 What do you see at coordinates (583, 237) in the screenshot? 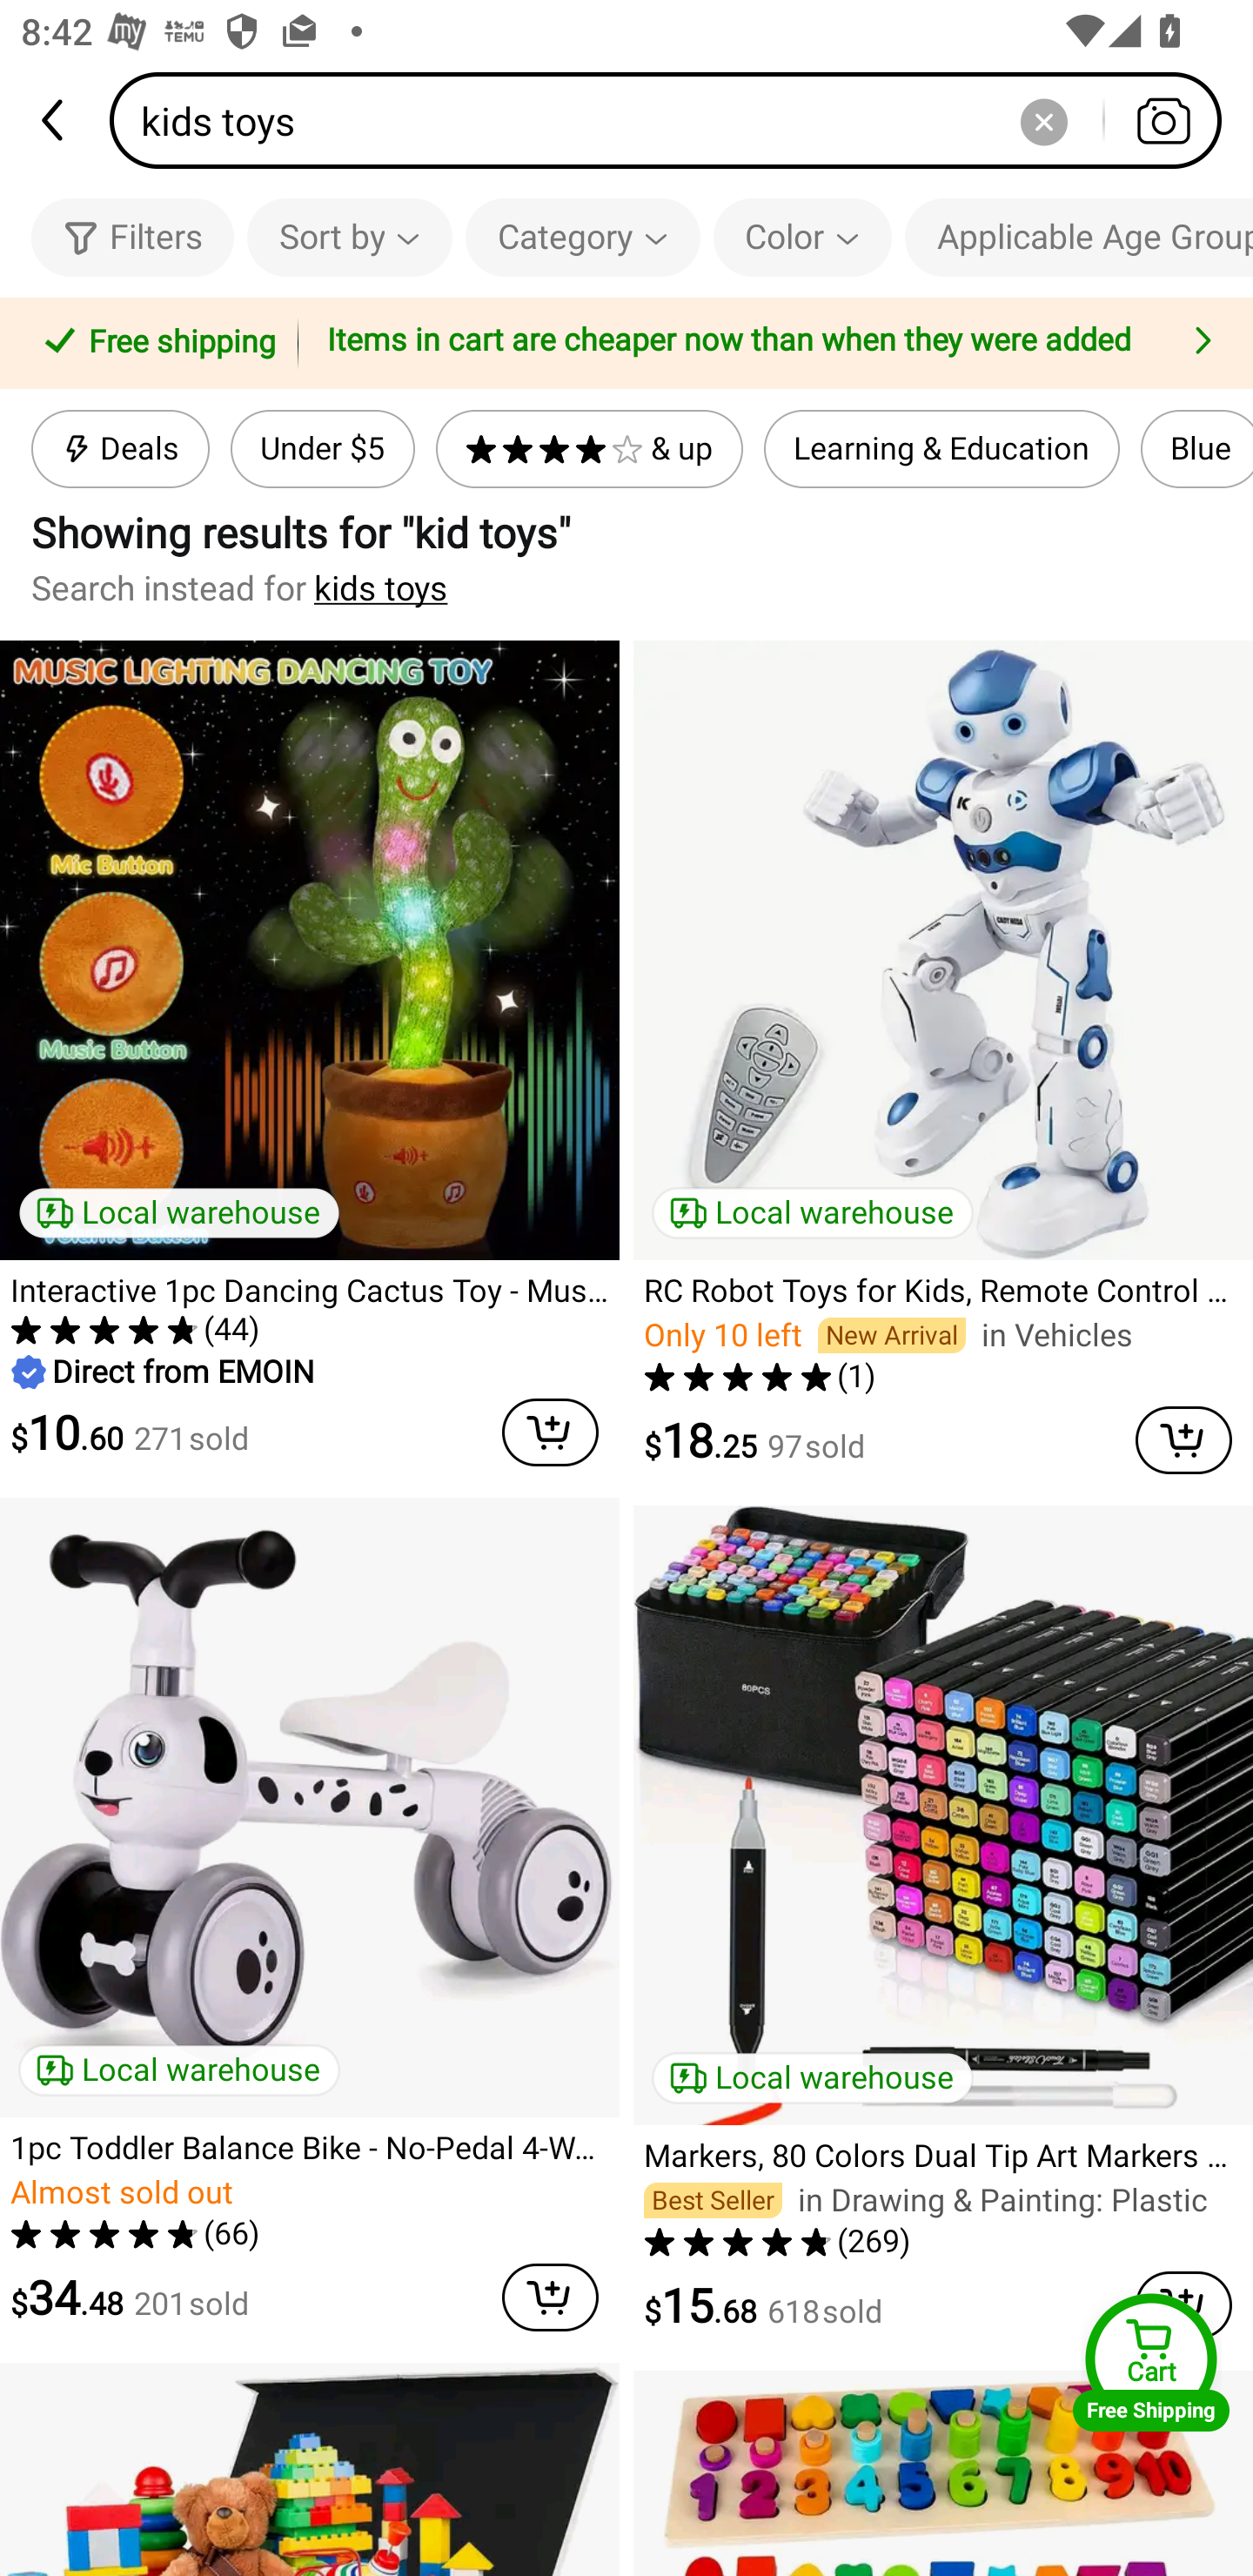
I see `Category` at bounding box center [583, 237].